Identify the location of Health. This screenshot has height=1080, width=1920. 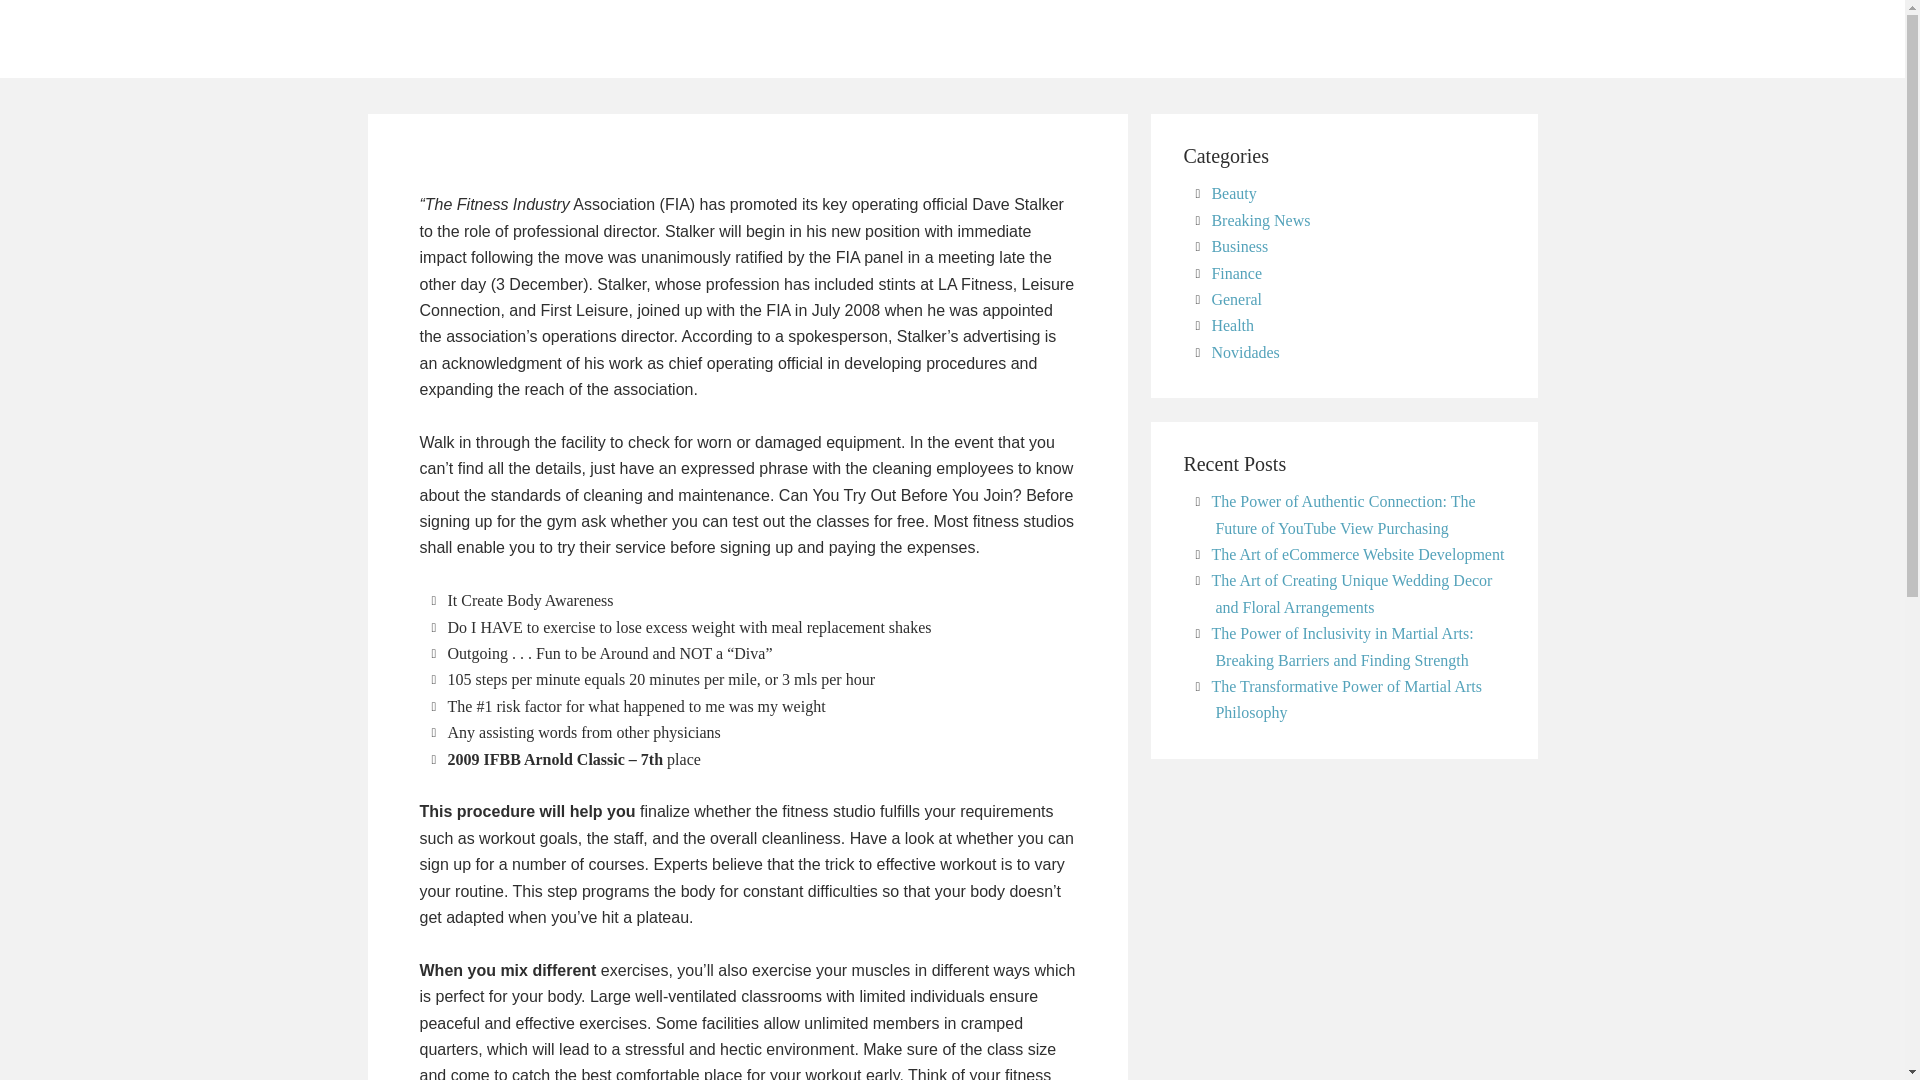
(1232, 325).